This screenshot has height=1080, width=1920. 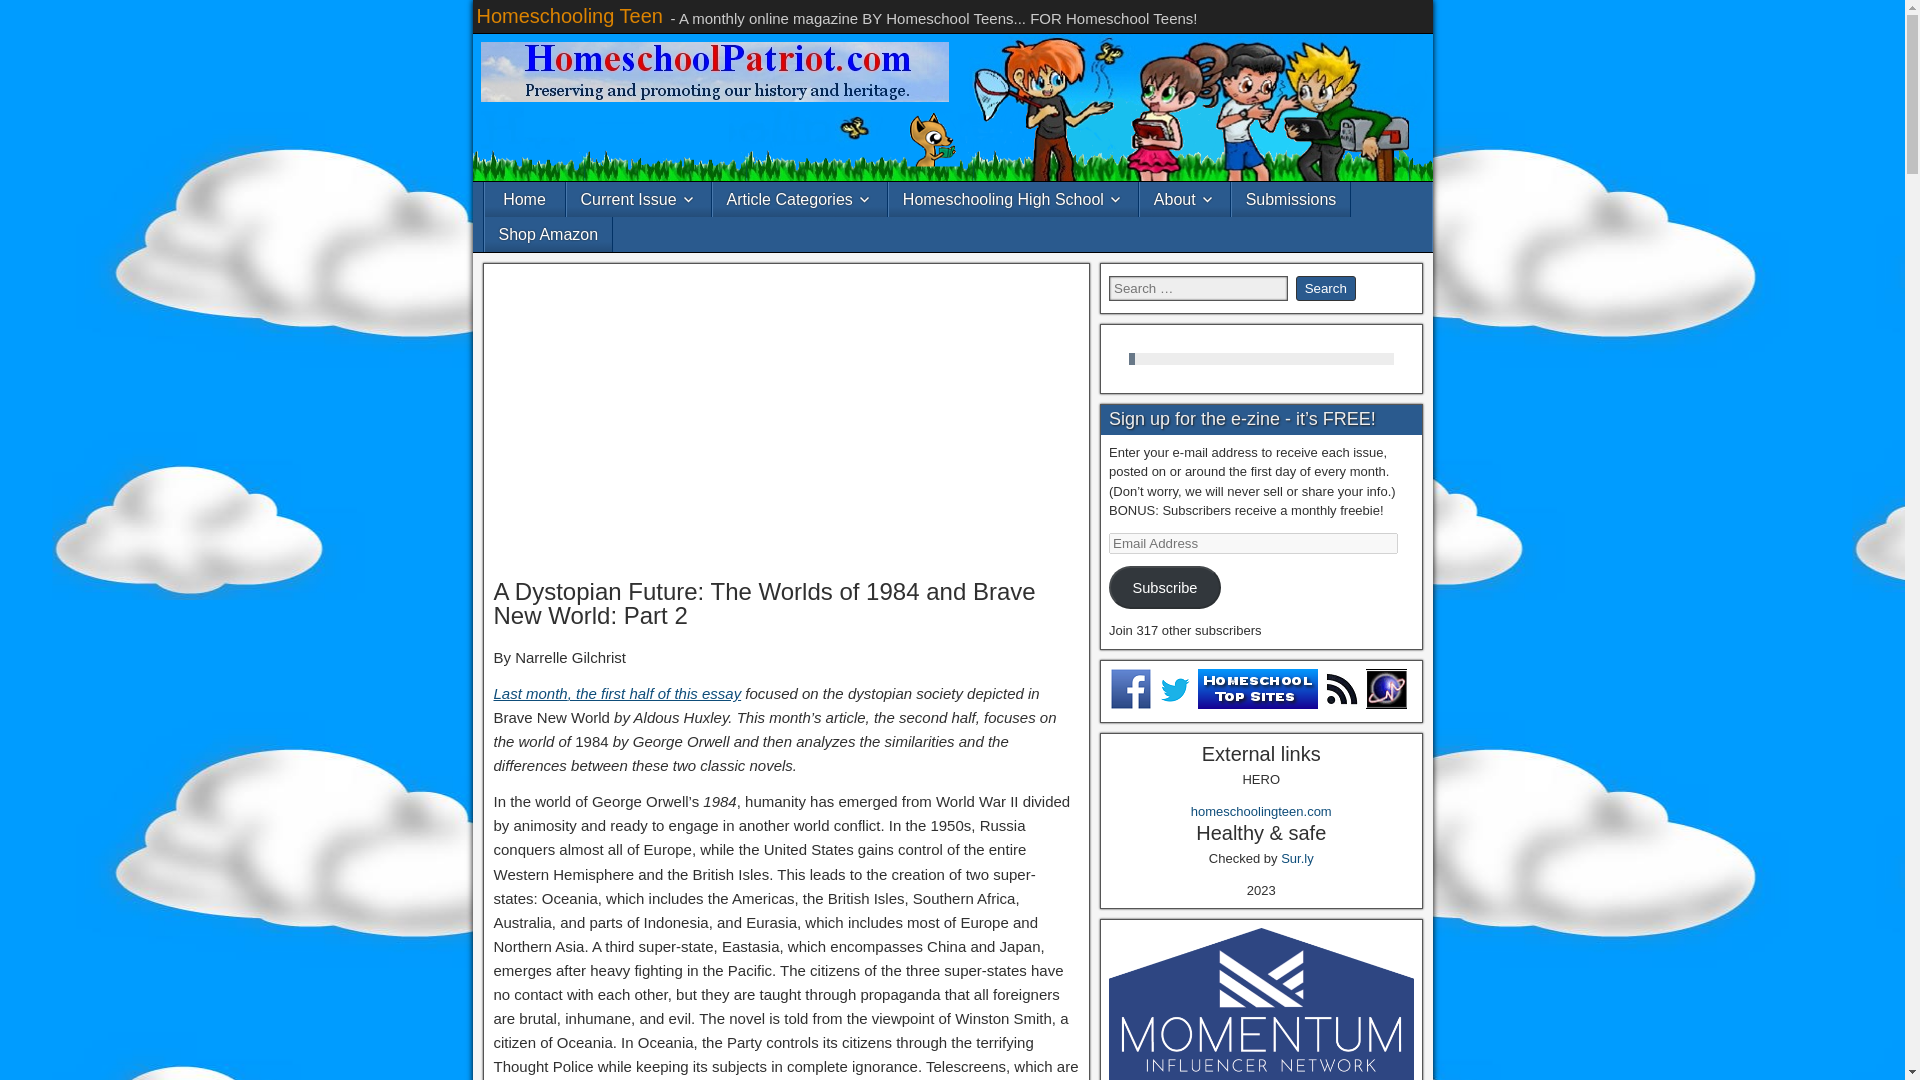 What do you see at coordinates (1185, 200) in the screenshot?
I see `About` at bounding box center [1185, 200].